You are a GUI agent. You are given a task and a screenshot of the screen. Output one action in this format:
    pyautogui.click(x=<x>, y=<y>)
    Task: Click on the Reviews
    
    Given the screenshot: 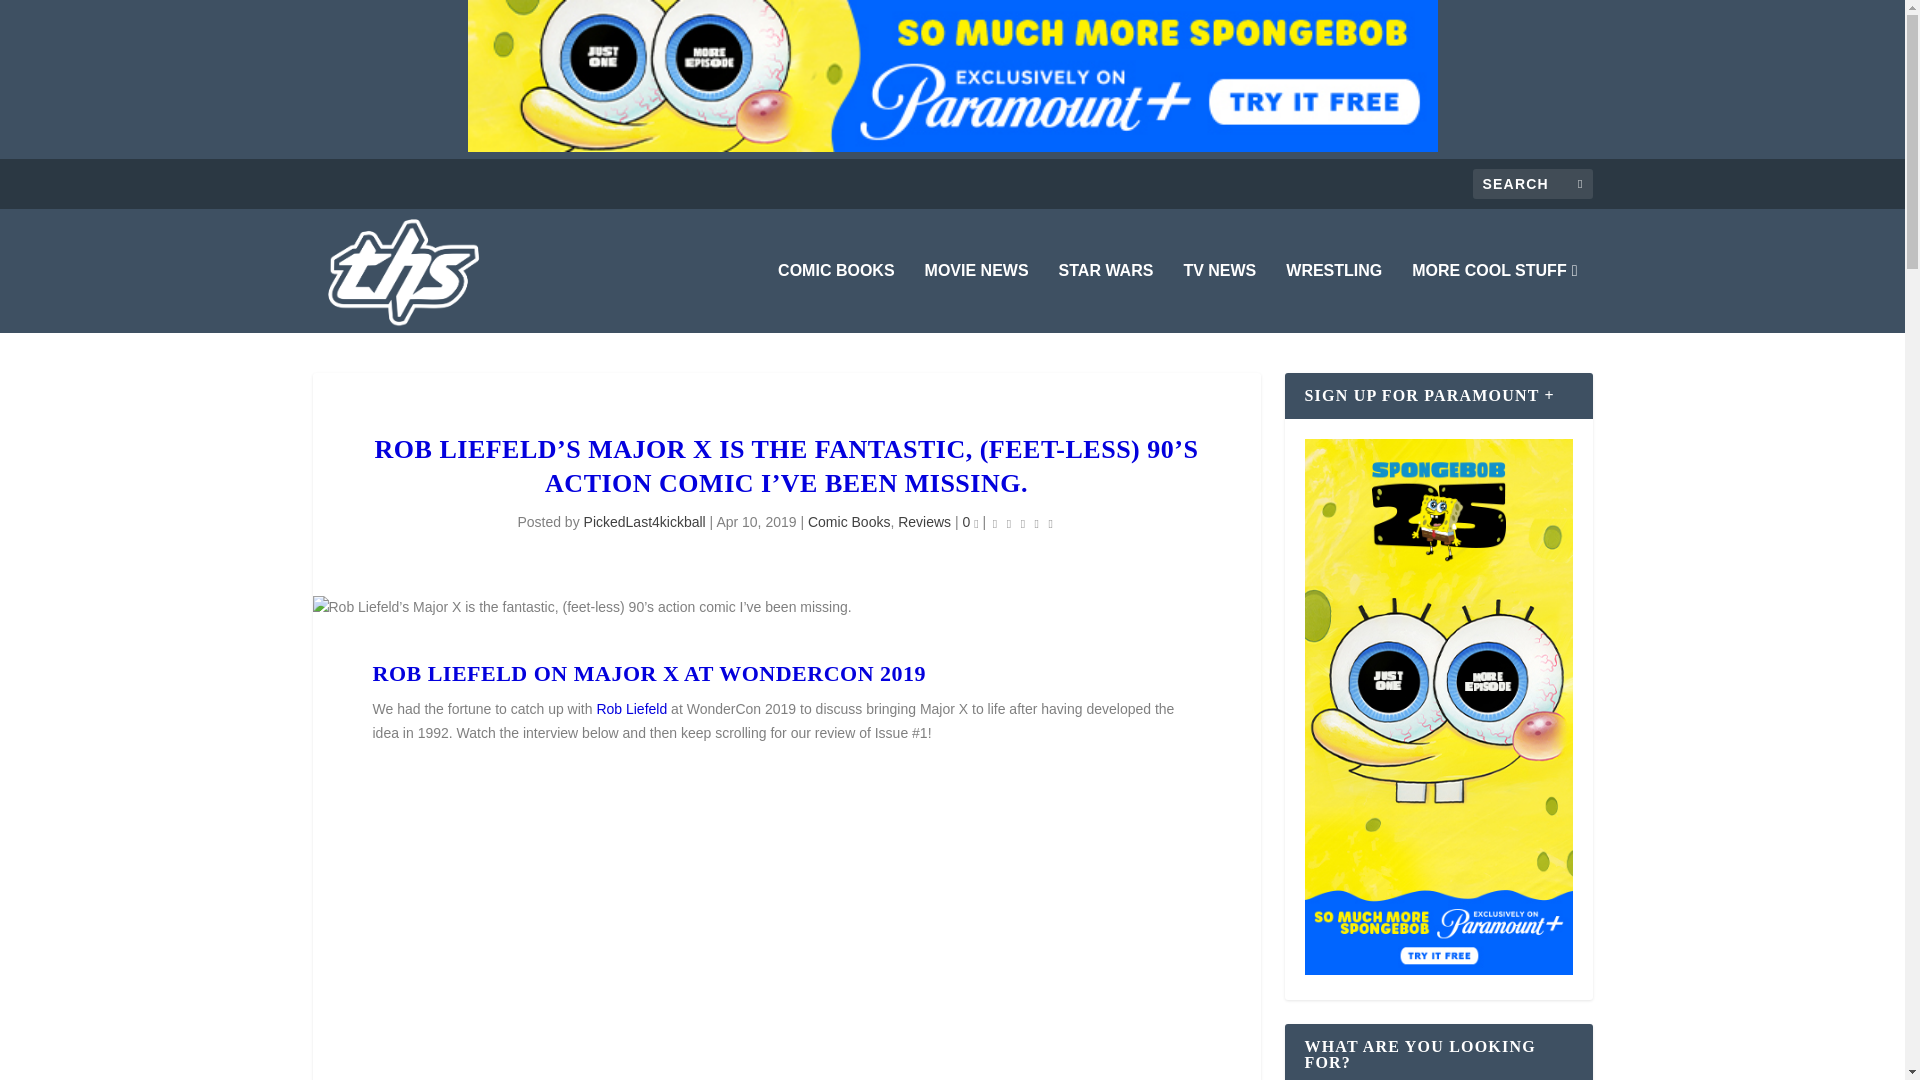 What is the action you would take?
    pyautogui.click(x=924, y=522)
    